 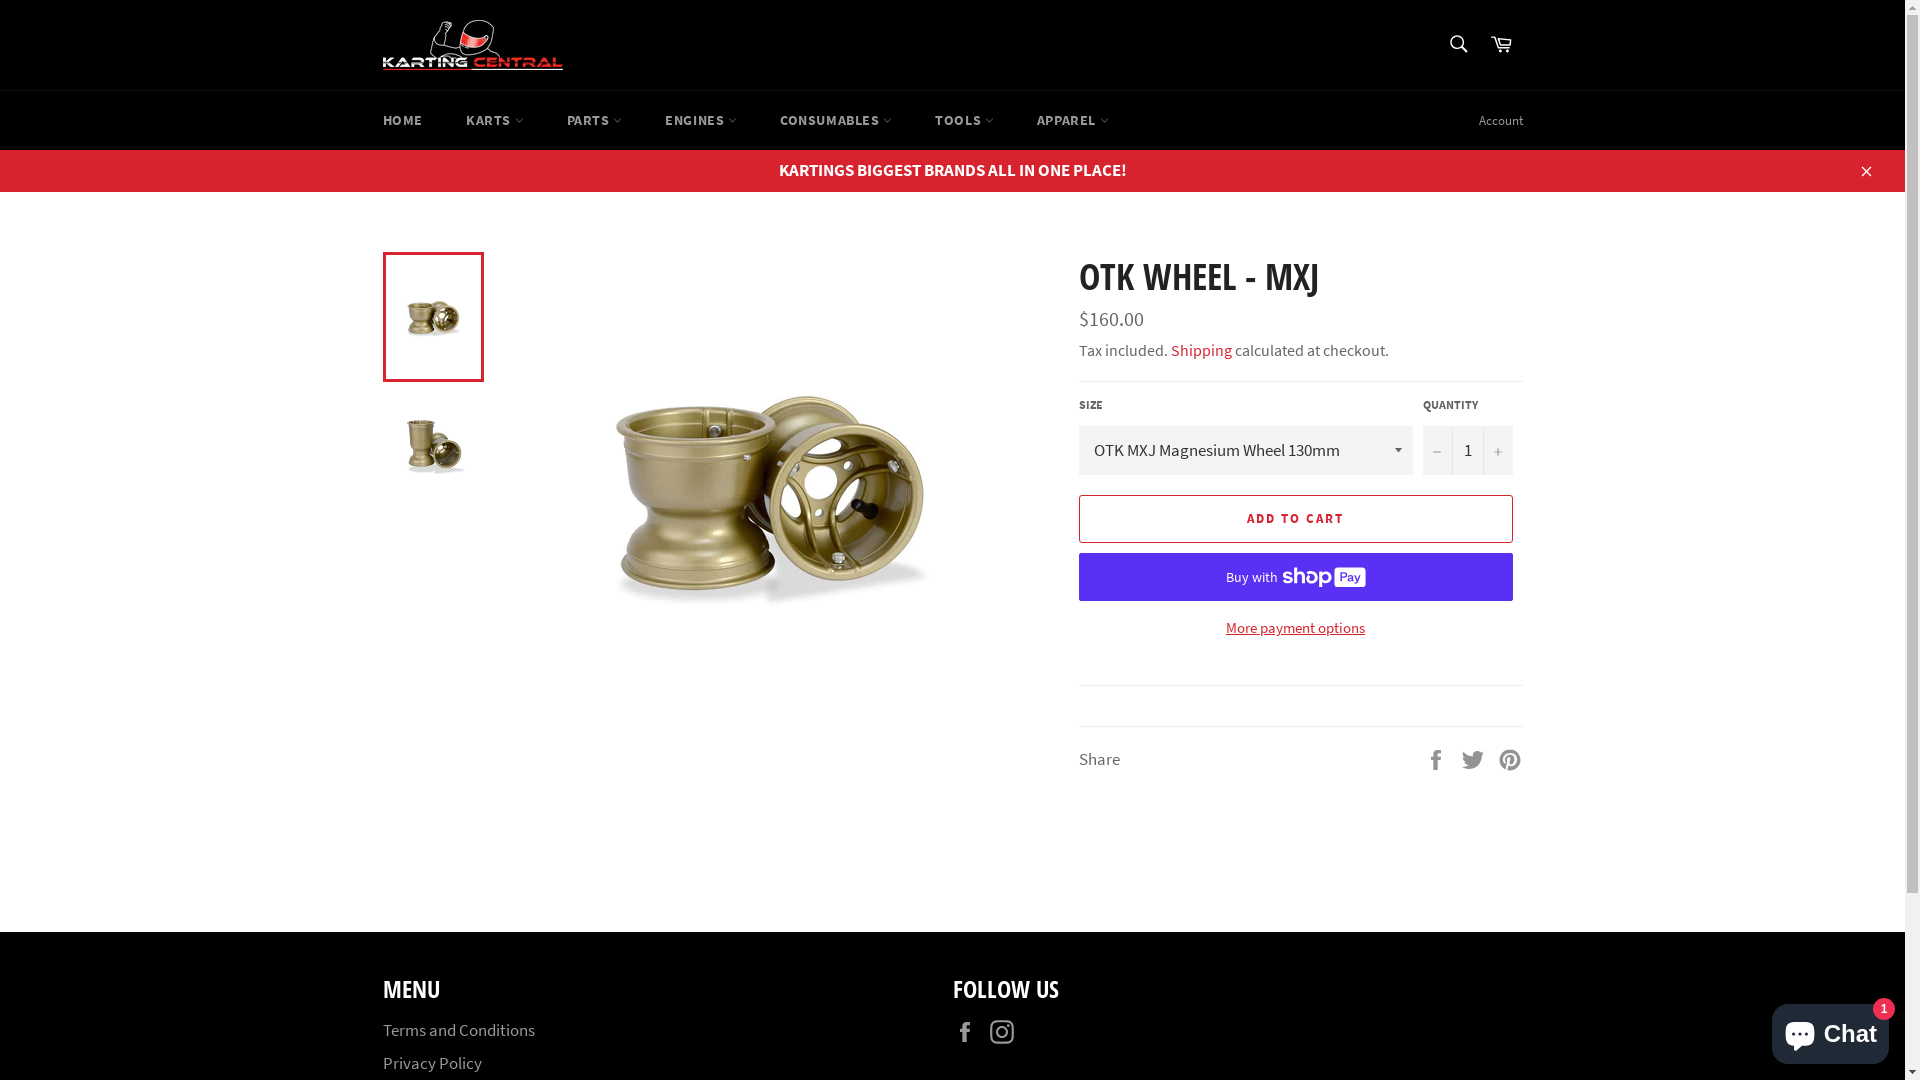 What do you see at coordinates (1501, 44) in the screenshot?
I see `Cart` at bounding box center [1501, 44].